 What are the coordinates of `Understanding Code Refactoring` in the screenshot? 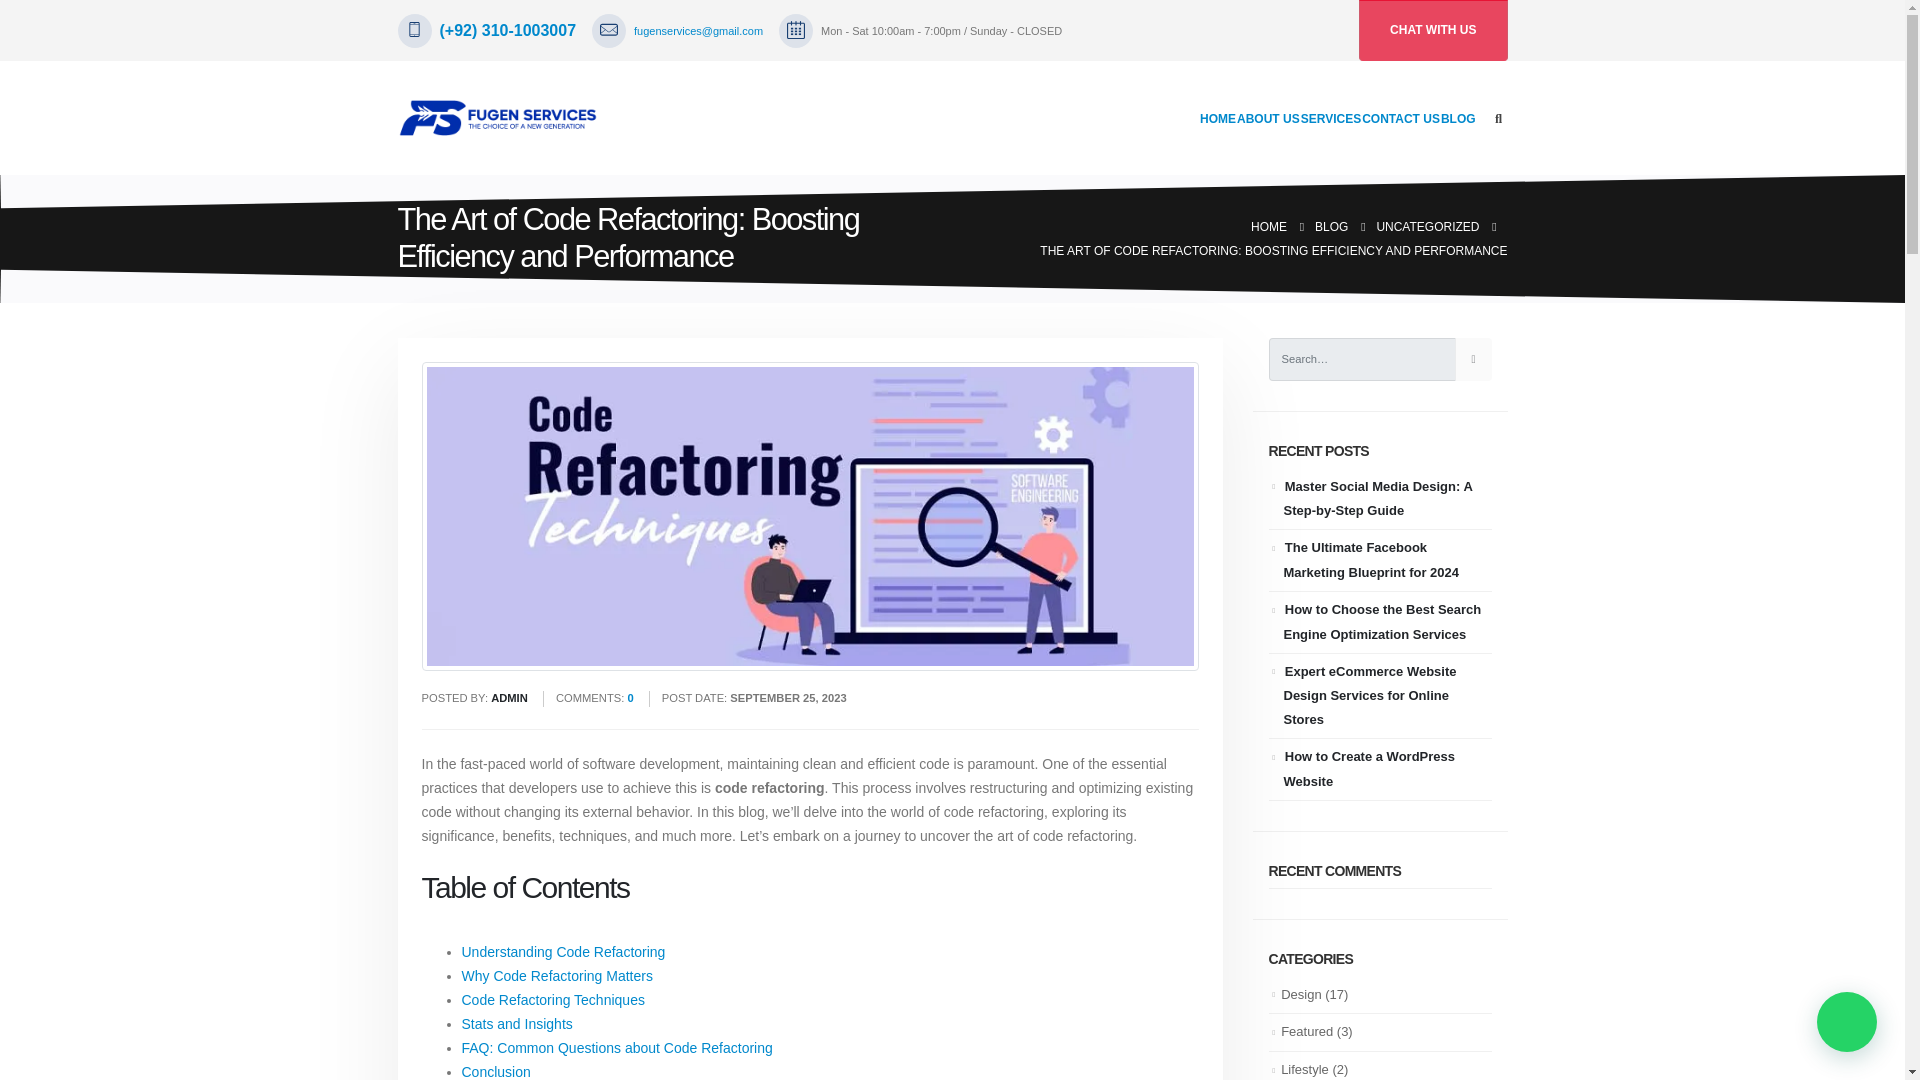 It's located at (564, 952).